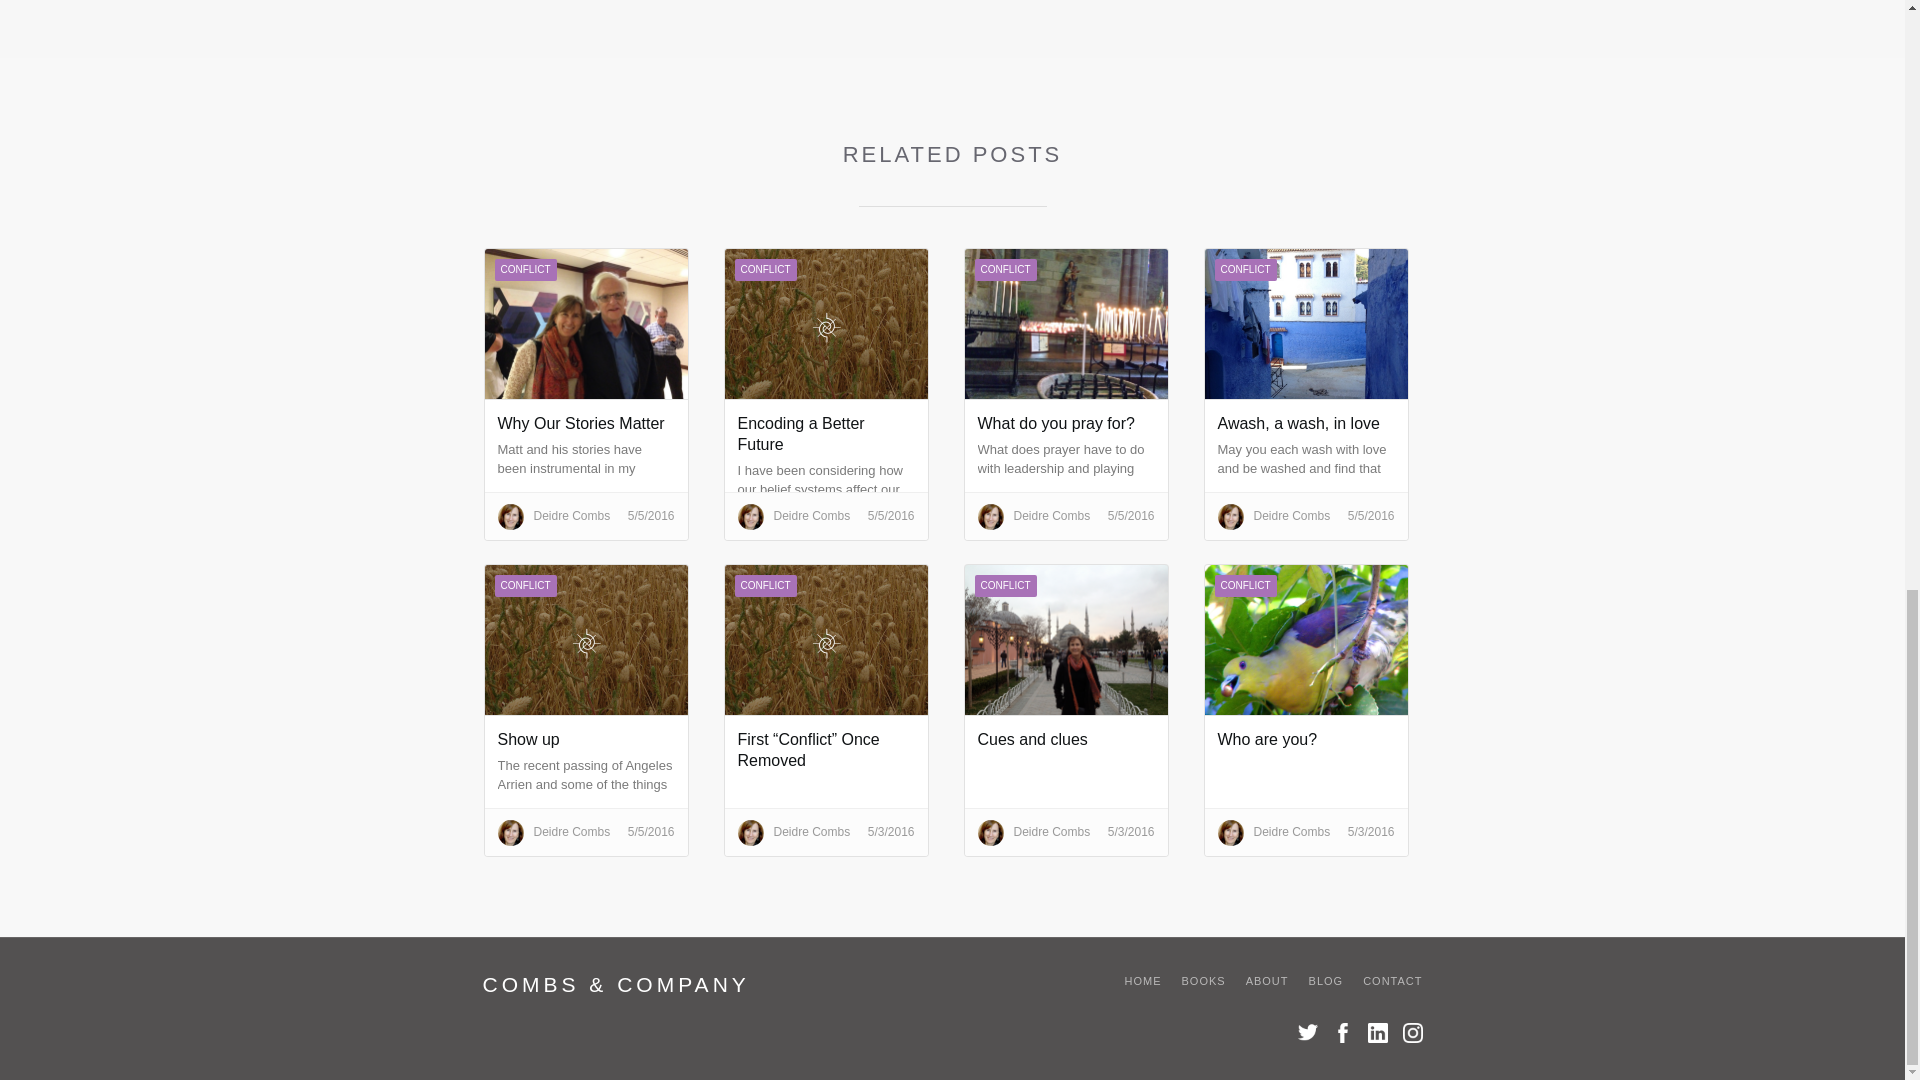 Image resolution: width=1920 pixels, height=1080 pixels. I want to click on BLOG, so click(1316, 980).